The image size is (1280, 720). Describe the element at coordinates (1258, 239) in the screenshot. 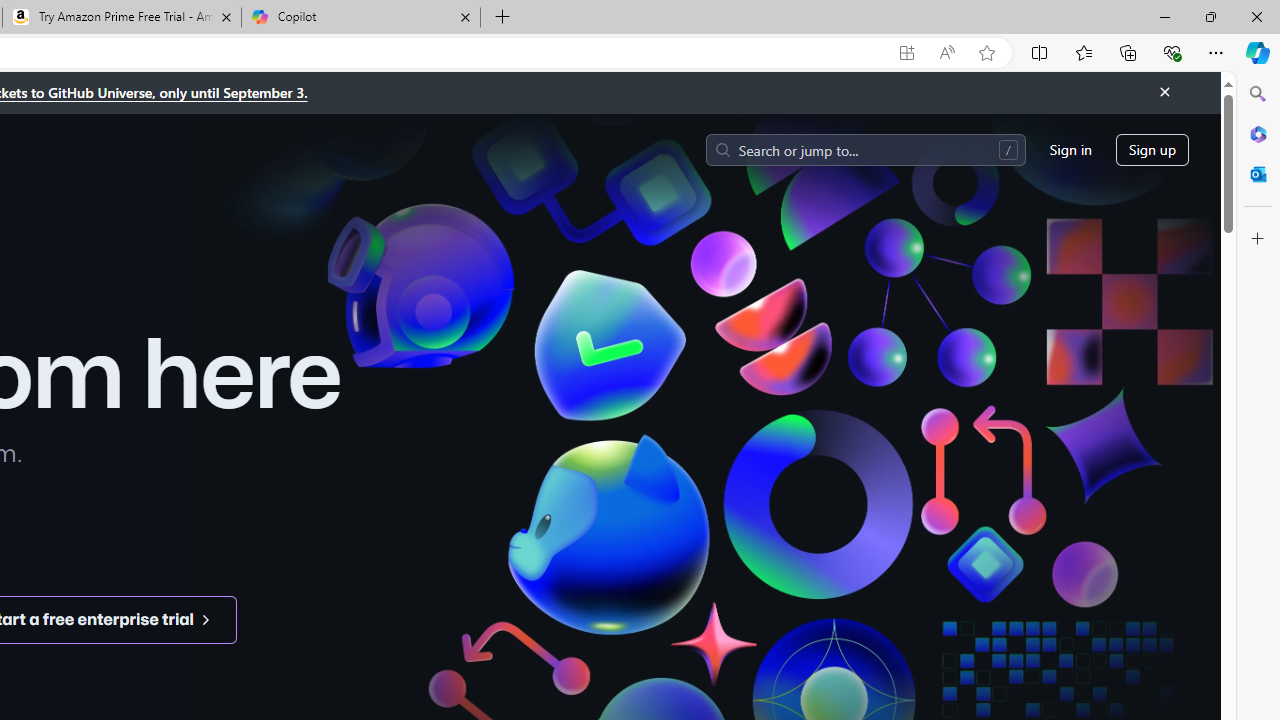

I see `Customize` at that location.